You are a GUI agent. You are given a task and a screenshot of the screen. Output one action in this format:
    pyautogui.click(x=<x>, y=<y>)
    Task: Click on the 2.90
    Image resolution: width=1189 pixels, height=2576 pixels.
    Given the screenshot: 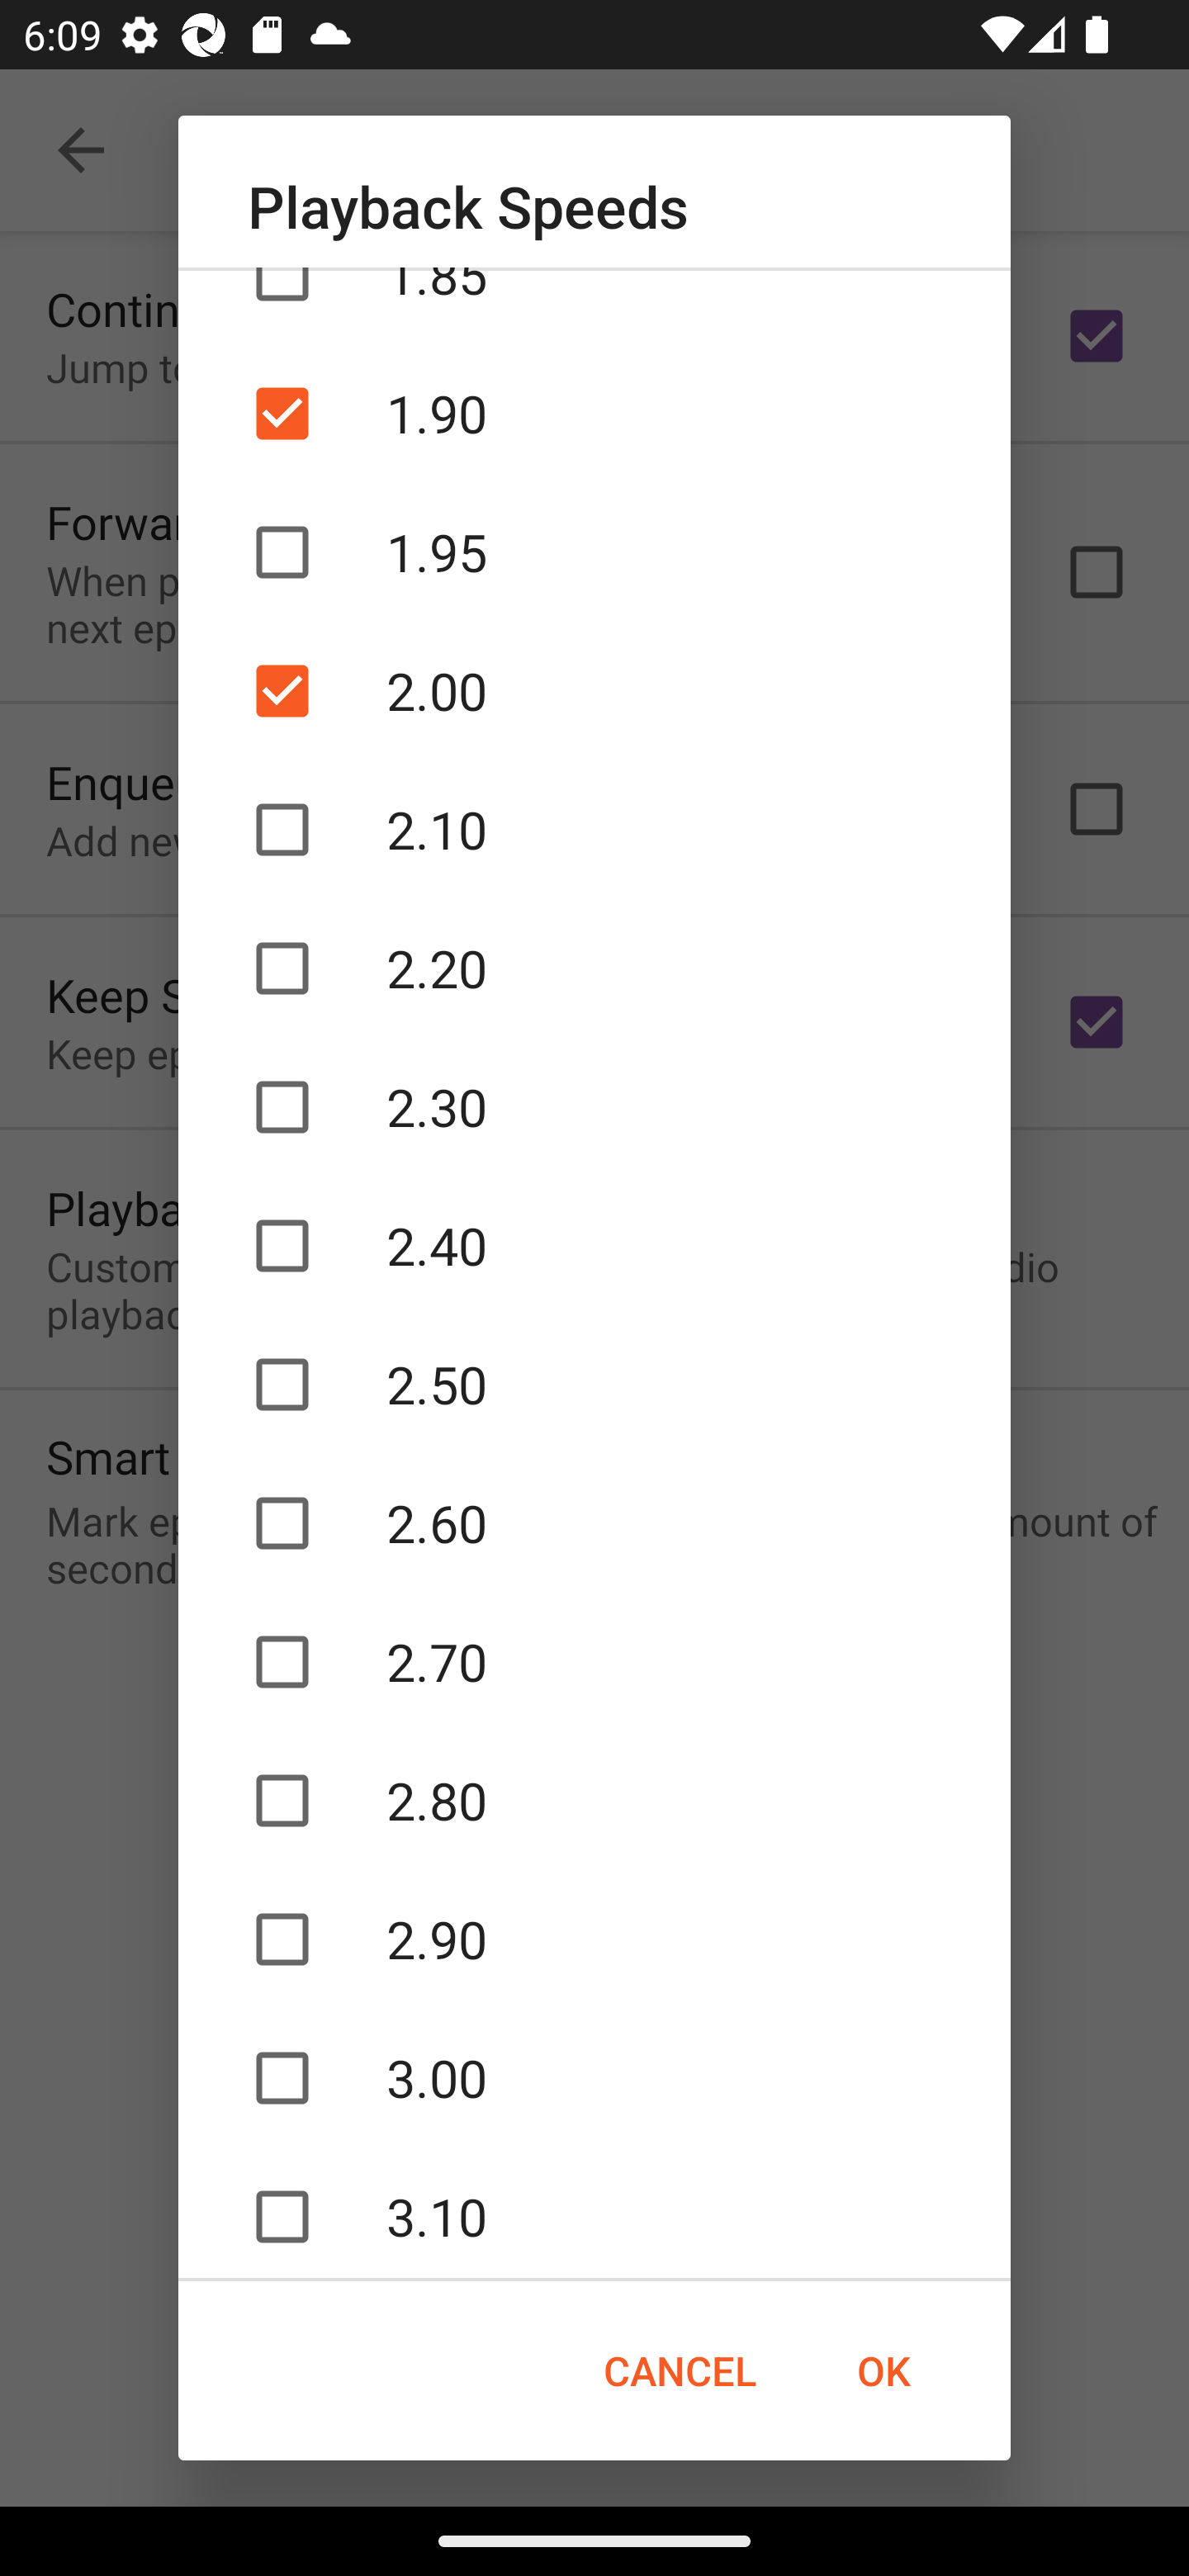 What is the action you would take?
    pyautogui.click(x=594, y=1939)
    